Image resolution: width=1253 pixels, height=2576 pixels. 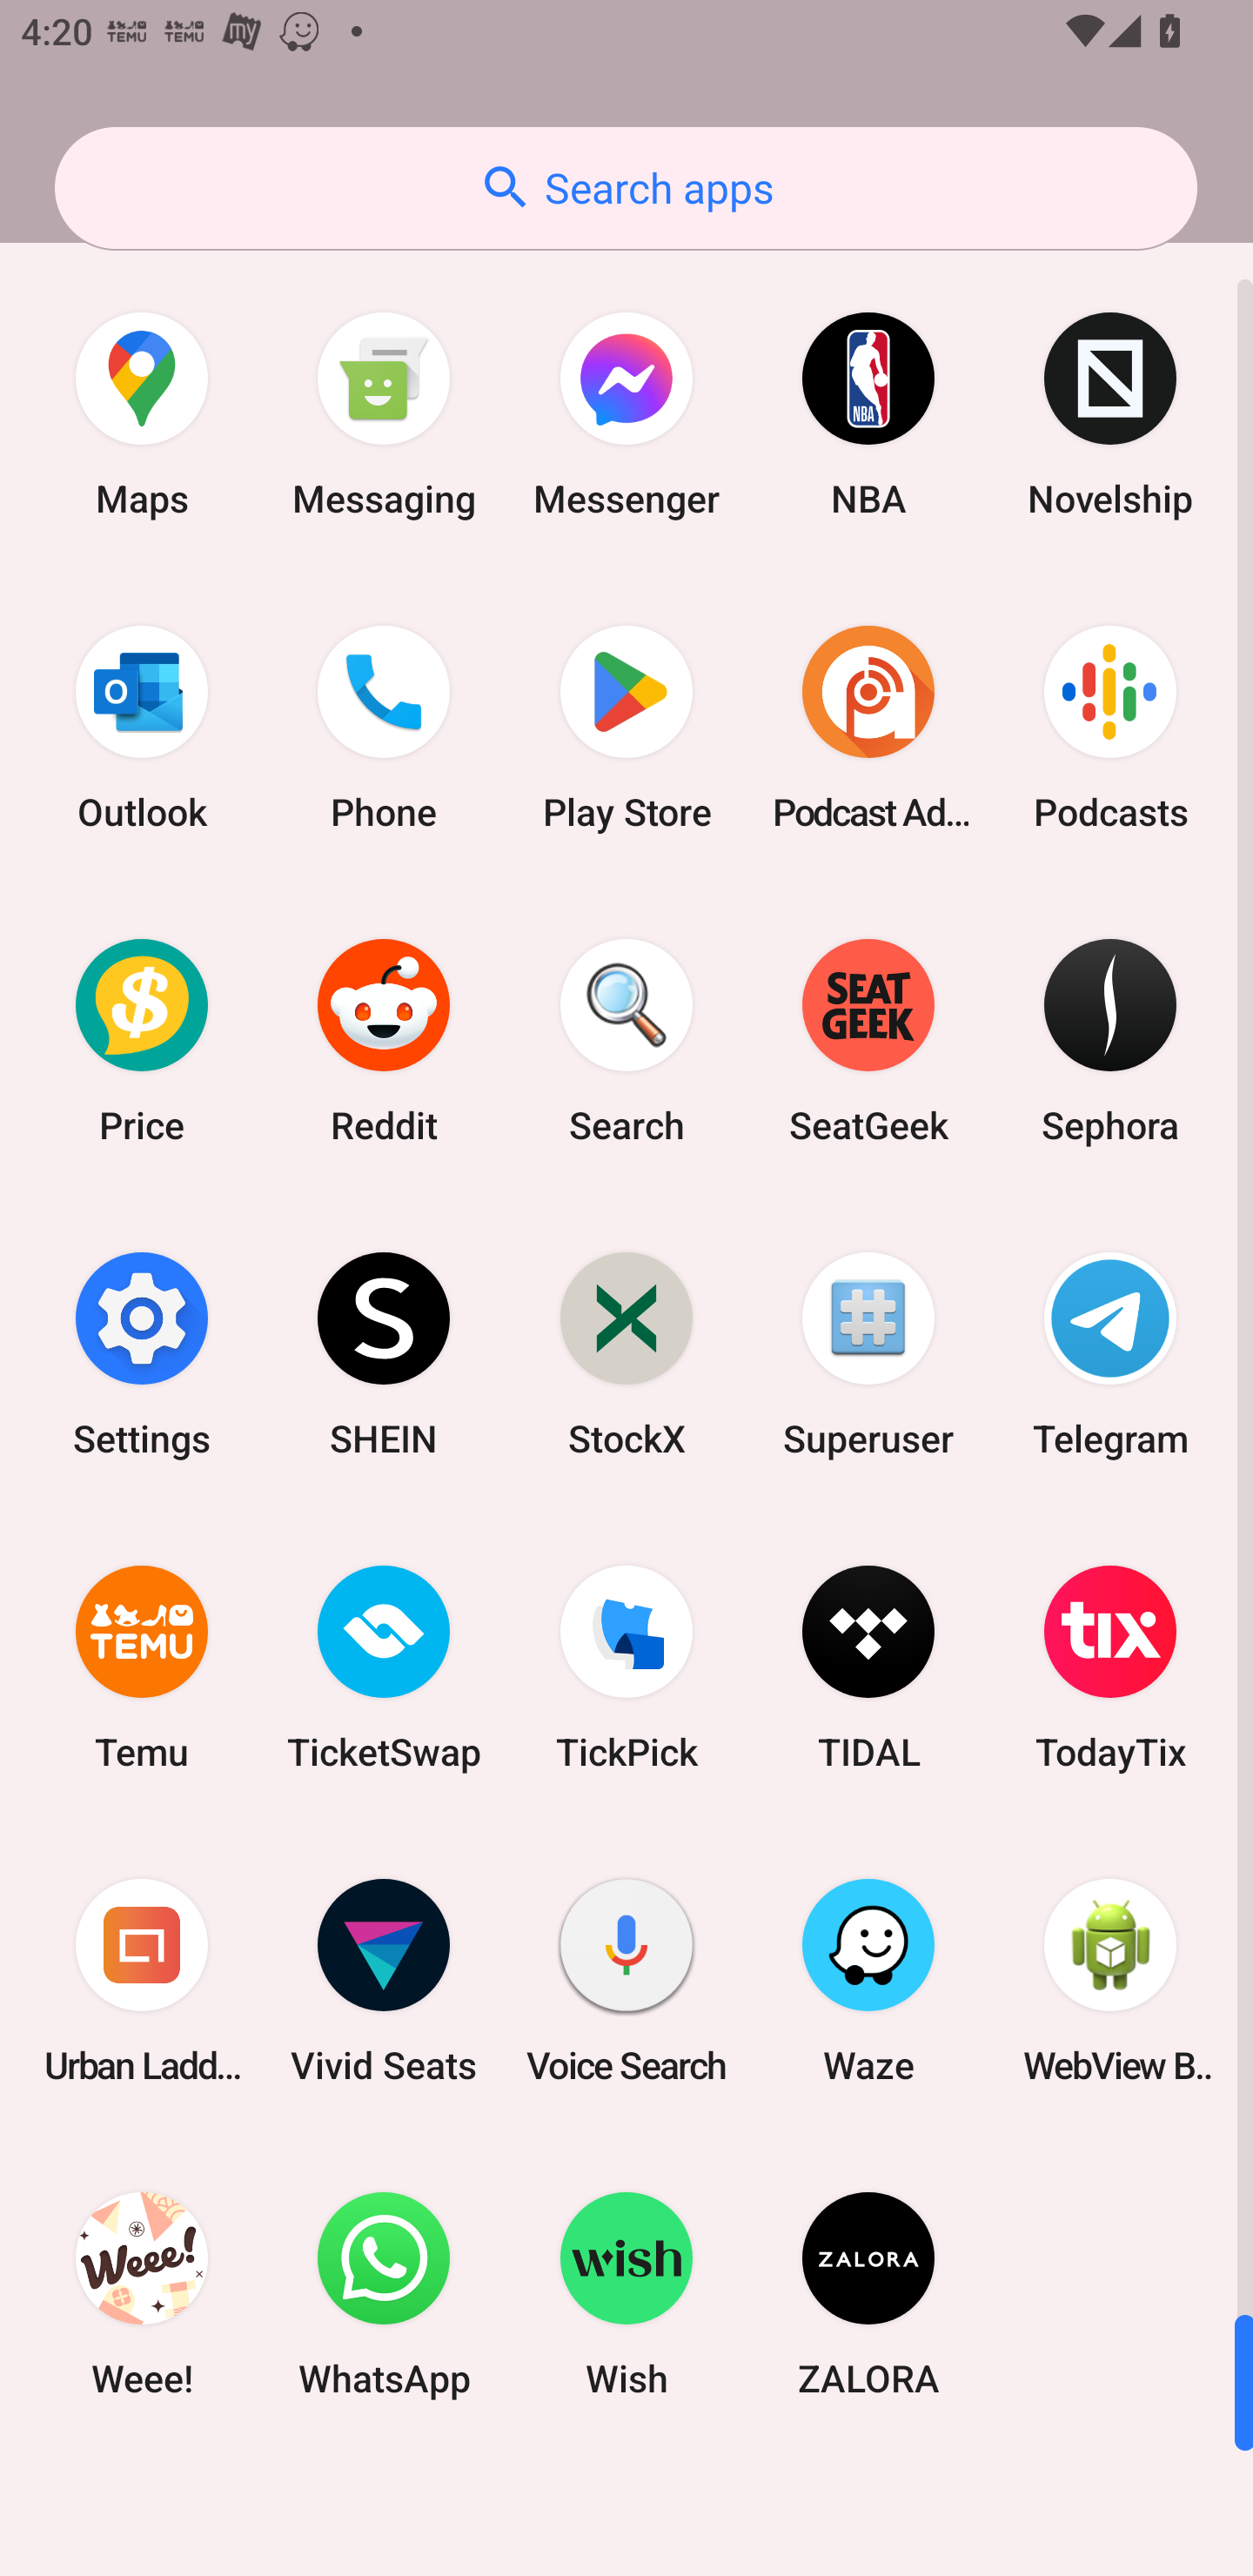 I want to click on Urban Ladder, so click(x=142, y=1981).